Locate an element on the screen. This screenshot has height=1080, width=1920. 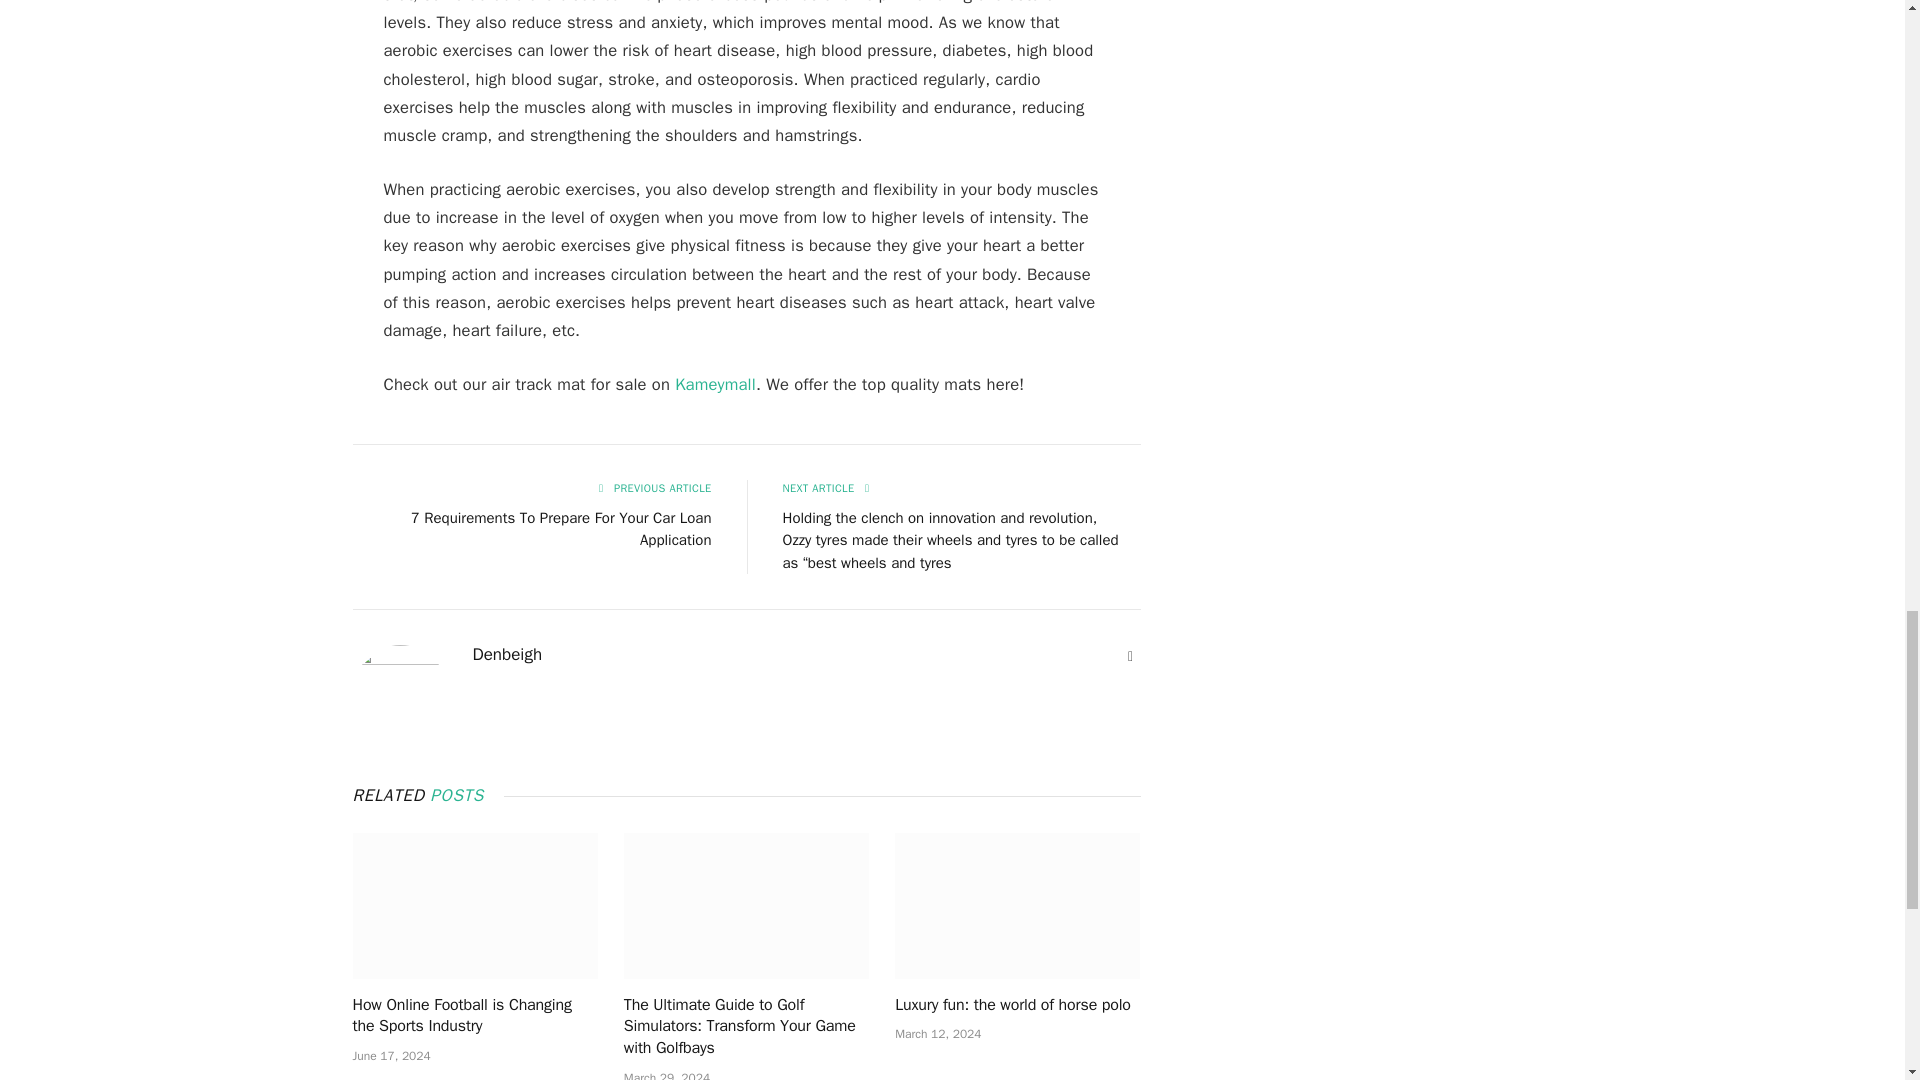
Luxury fun: the world of horse polo is located at coordinates (1017, 904).